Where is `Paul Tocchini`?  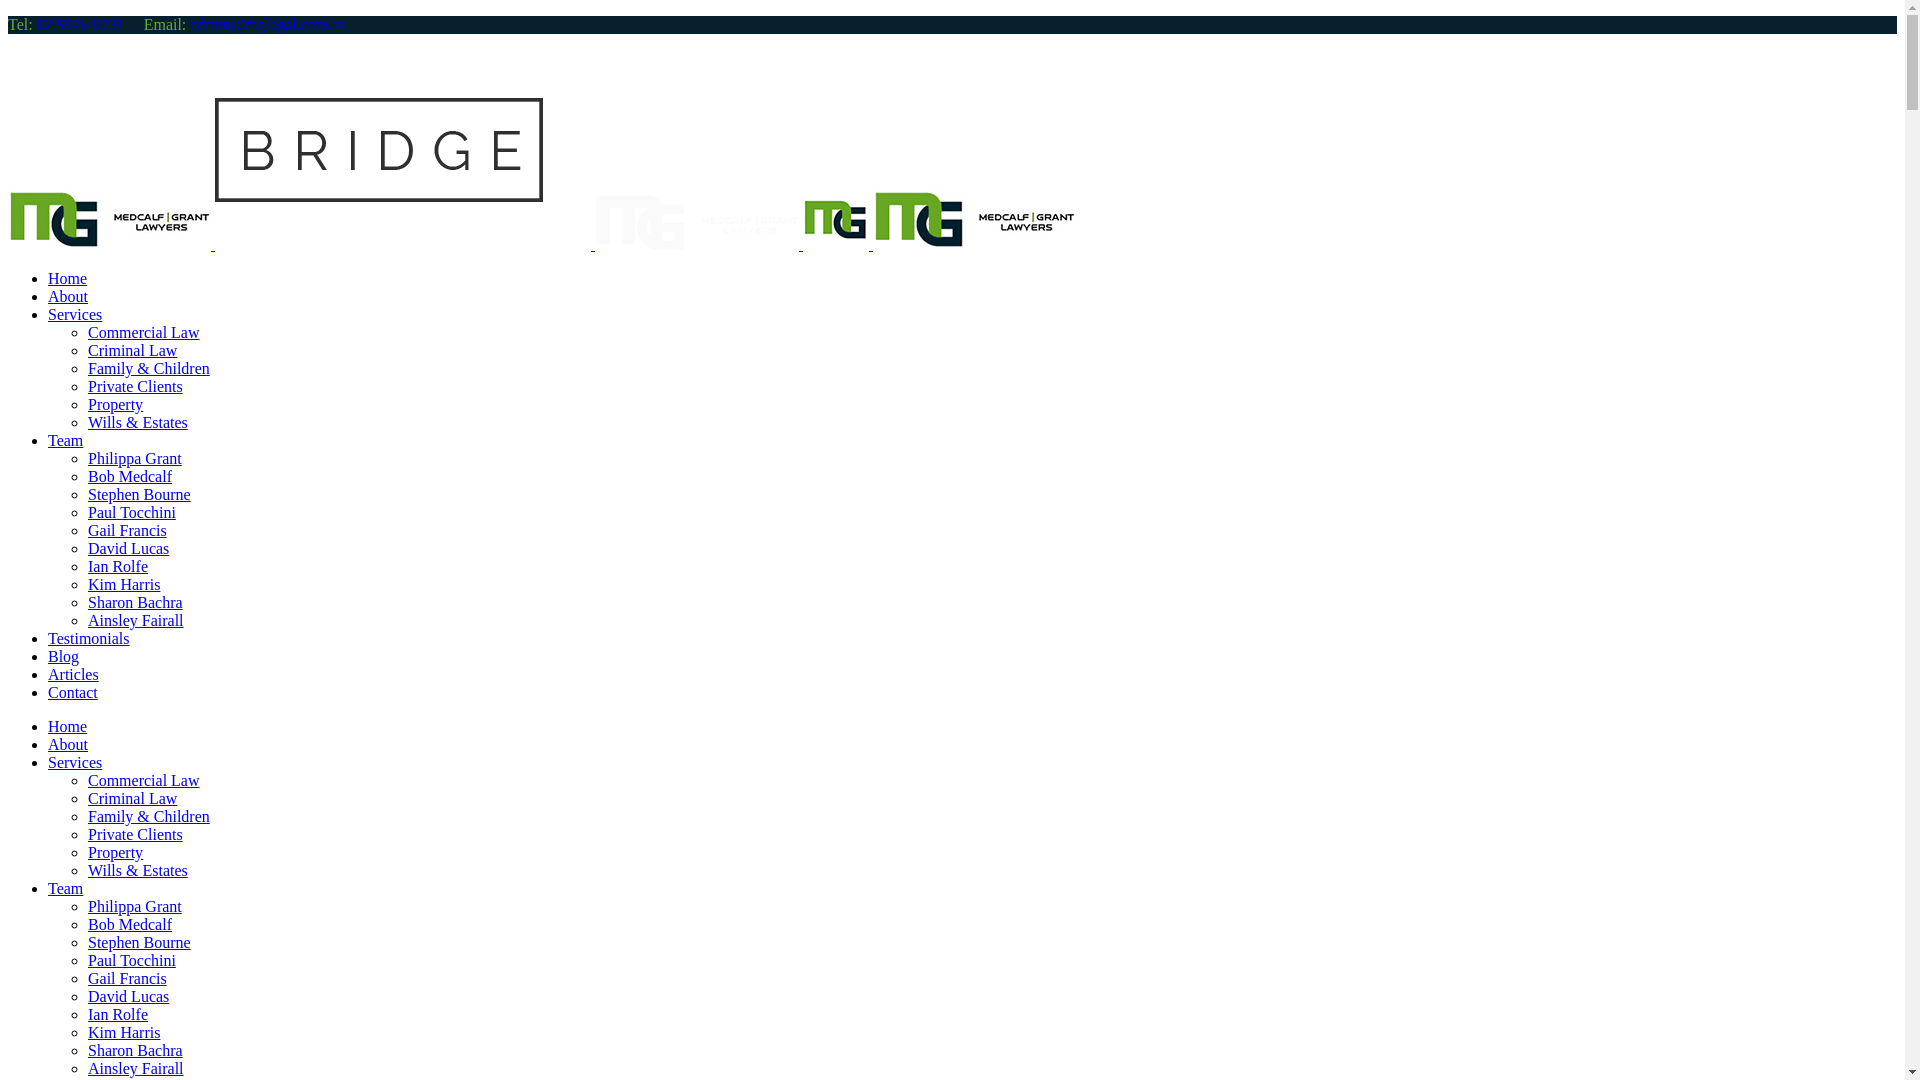 Paul Tocchini is located at coordinates (132, 512).